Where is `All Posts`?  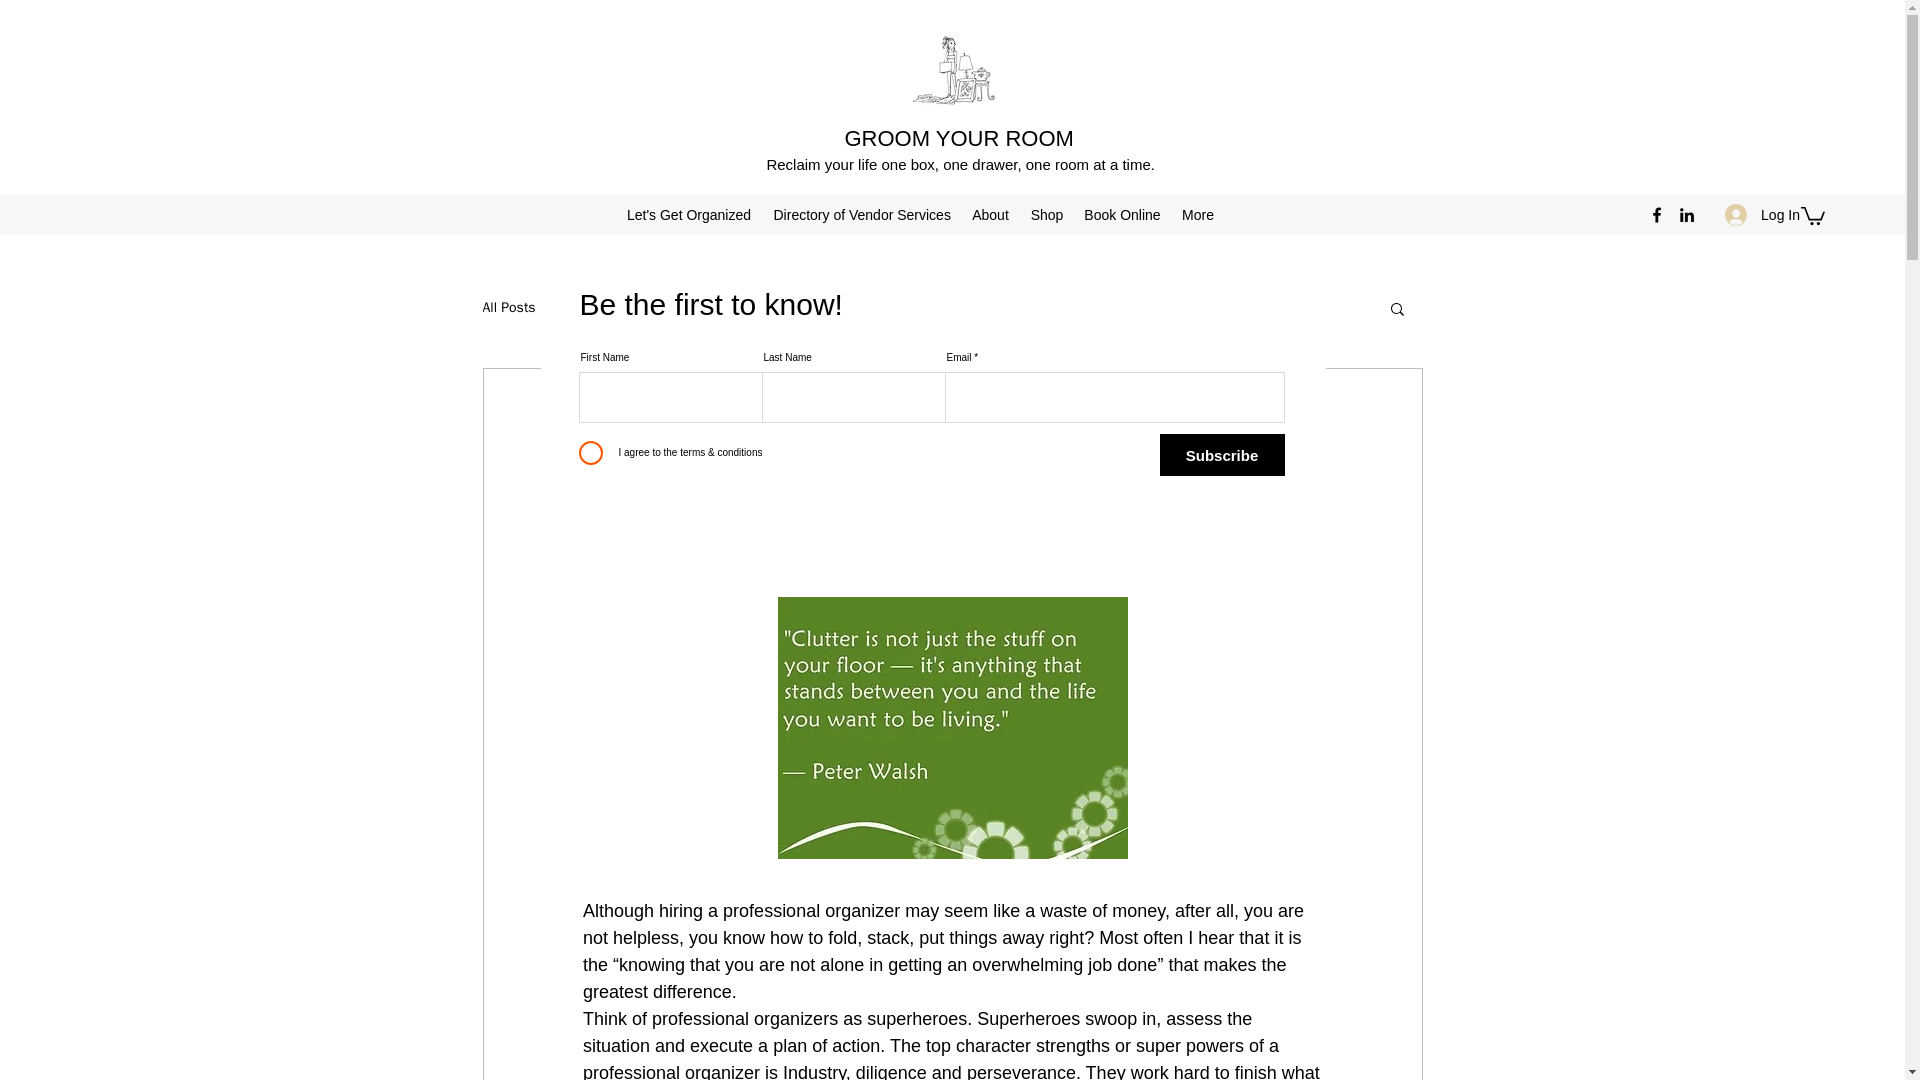
All Posts is located at coordinates (508, 308).